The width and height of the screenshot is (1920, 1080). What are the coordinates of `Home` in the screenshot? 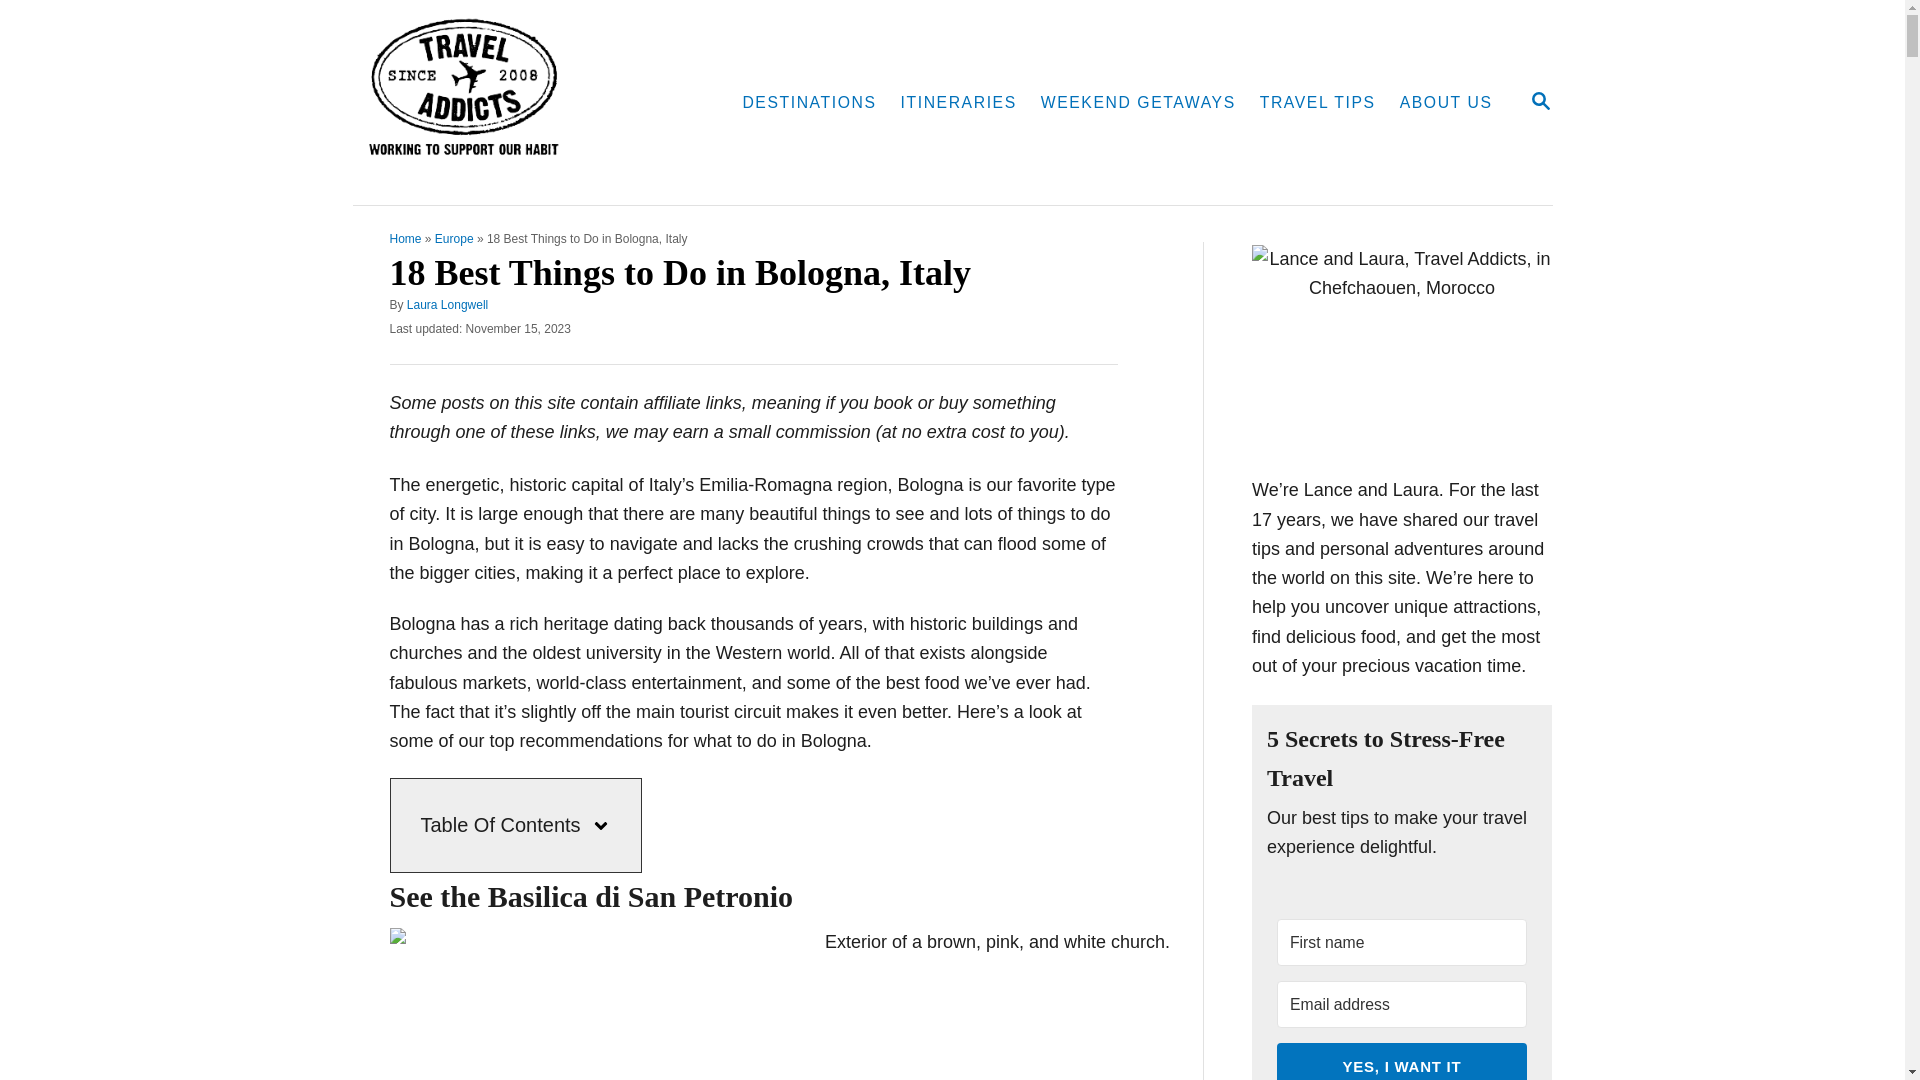 It's located at (1318, 103).